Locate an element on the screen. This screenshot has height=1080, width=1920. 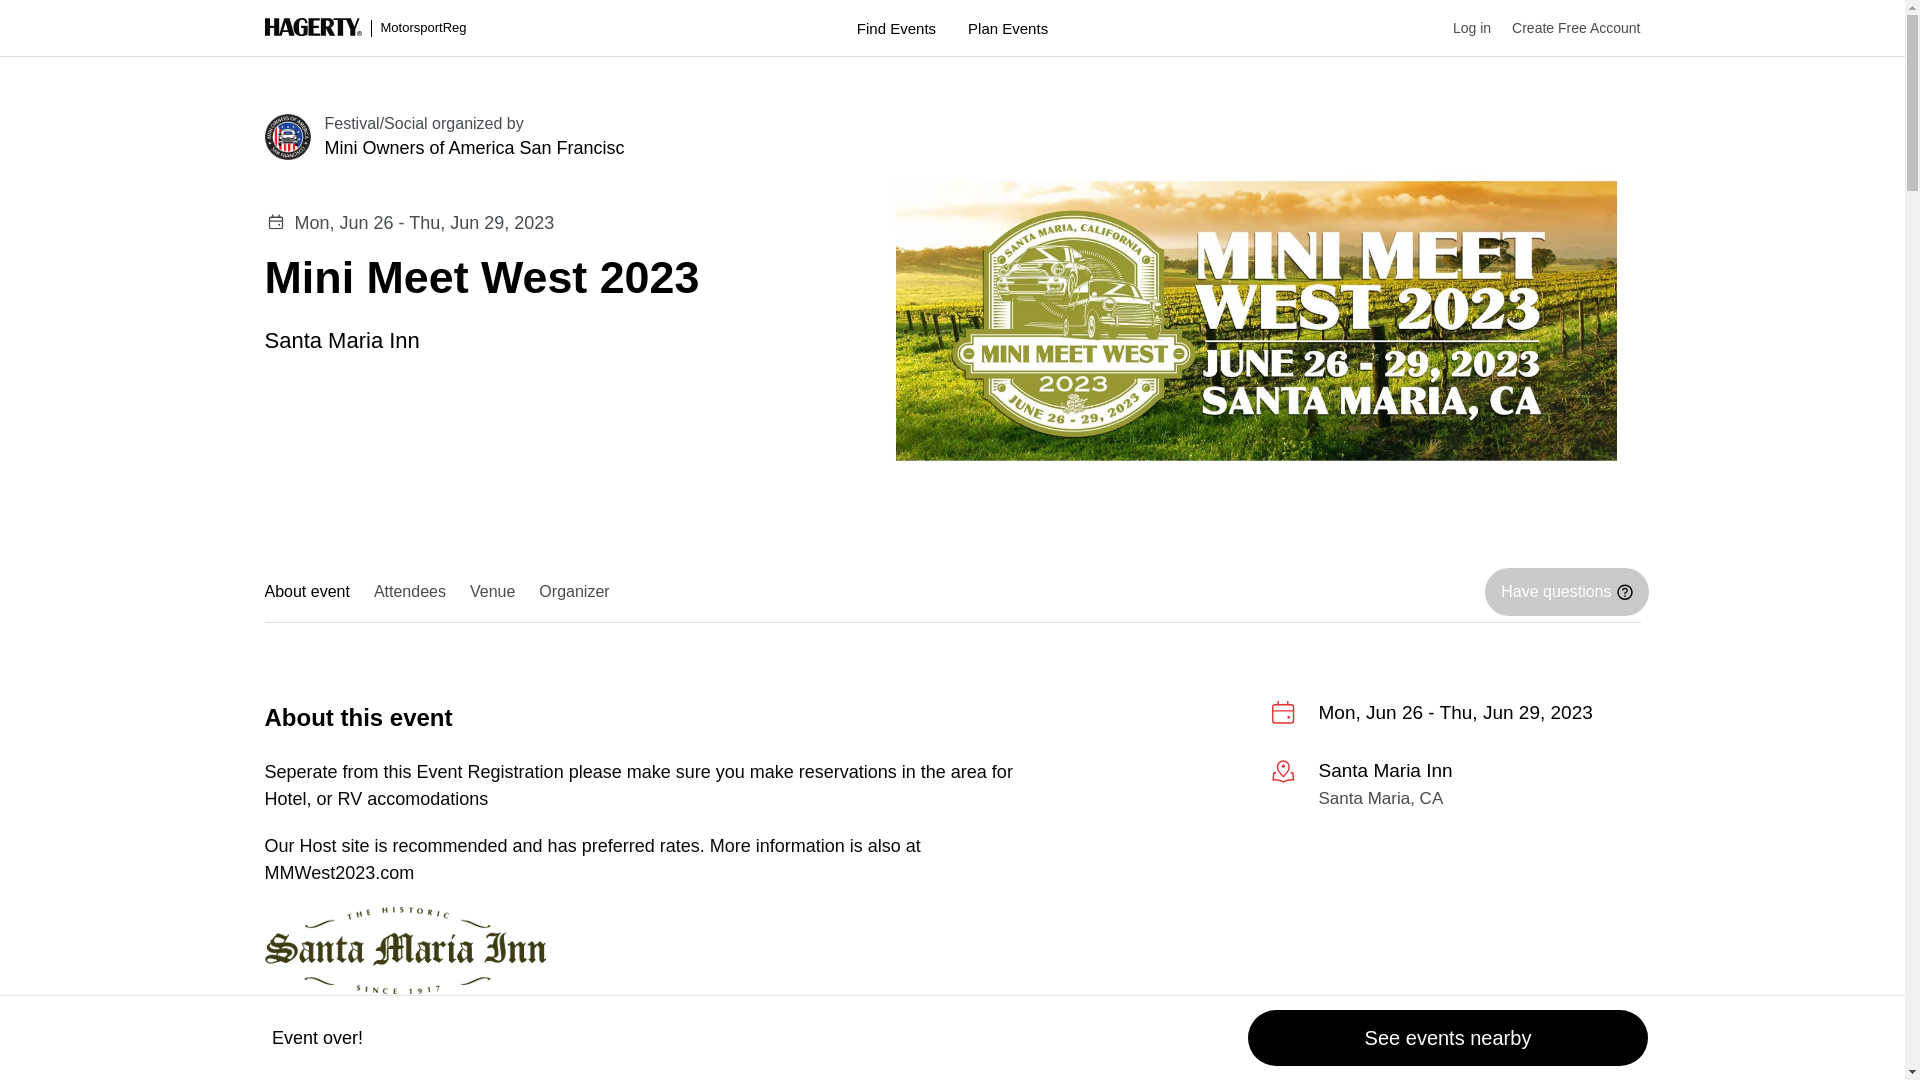
Plan Events is located at coordinates (1008, 28).